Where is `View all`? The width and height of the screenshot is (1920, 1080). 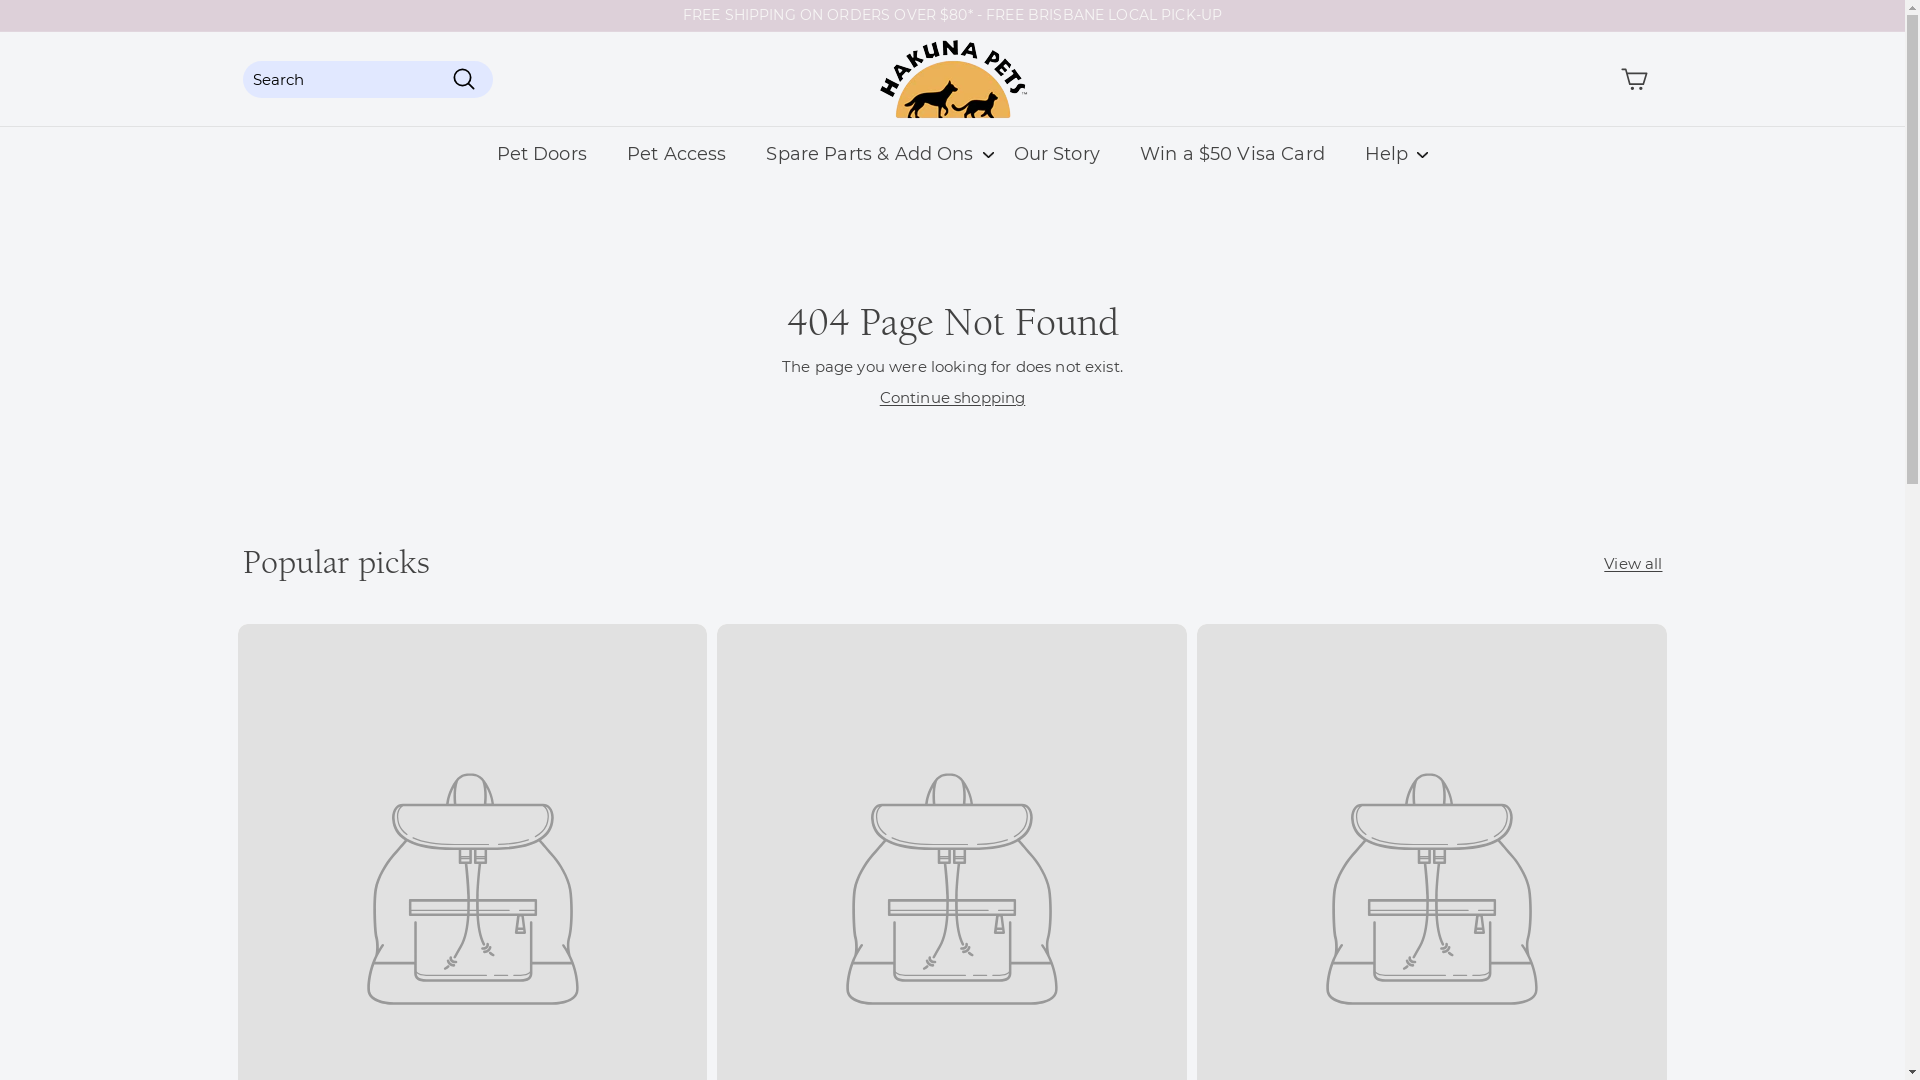 View all is located at coordinates (1633, 564).